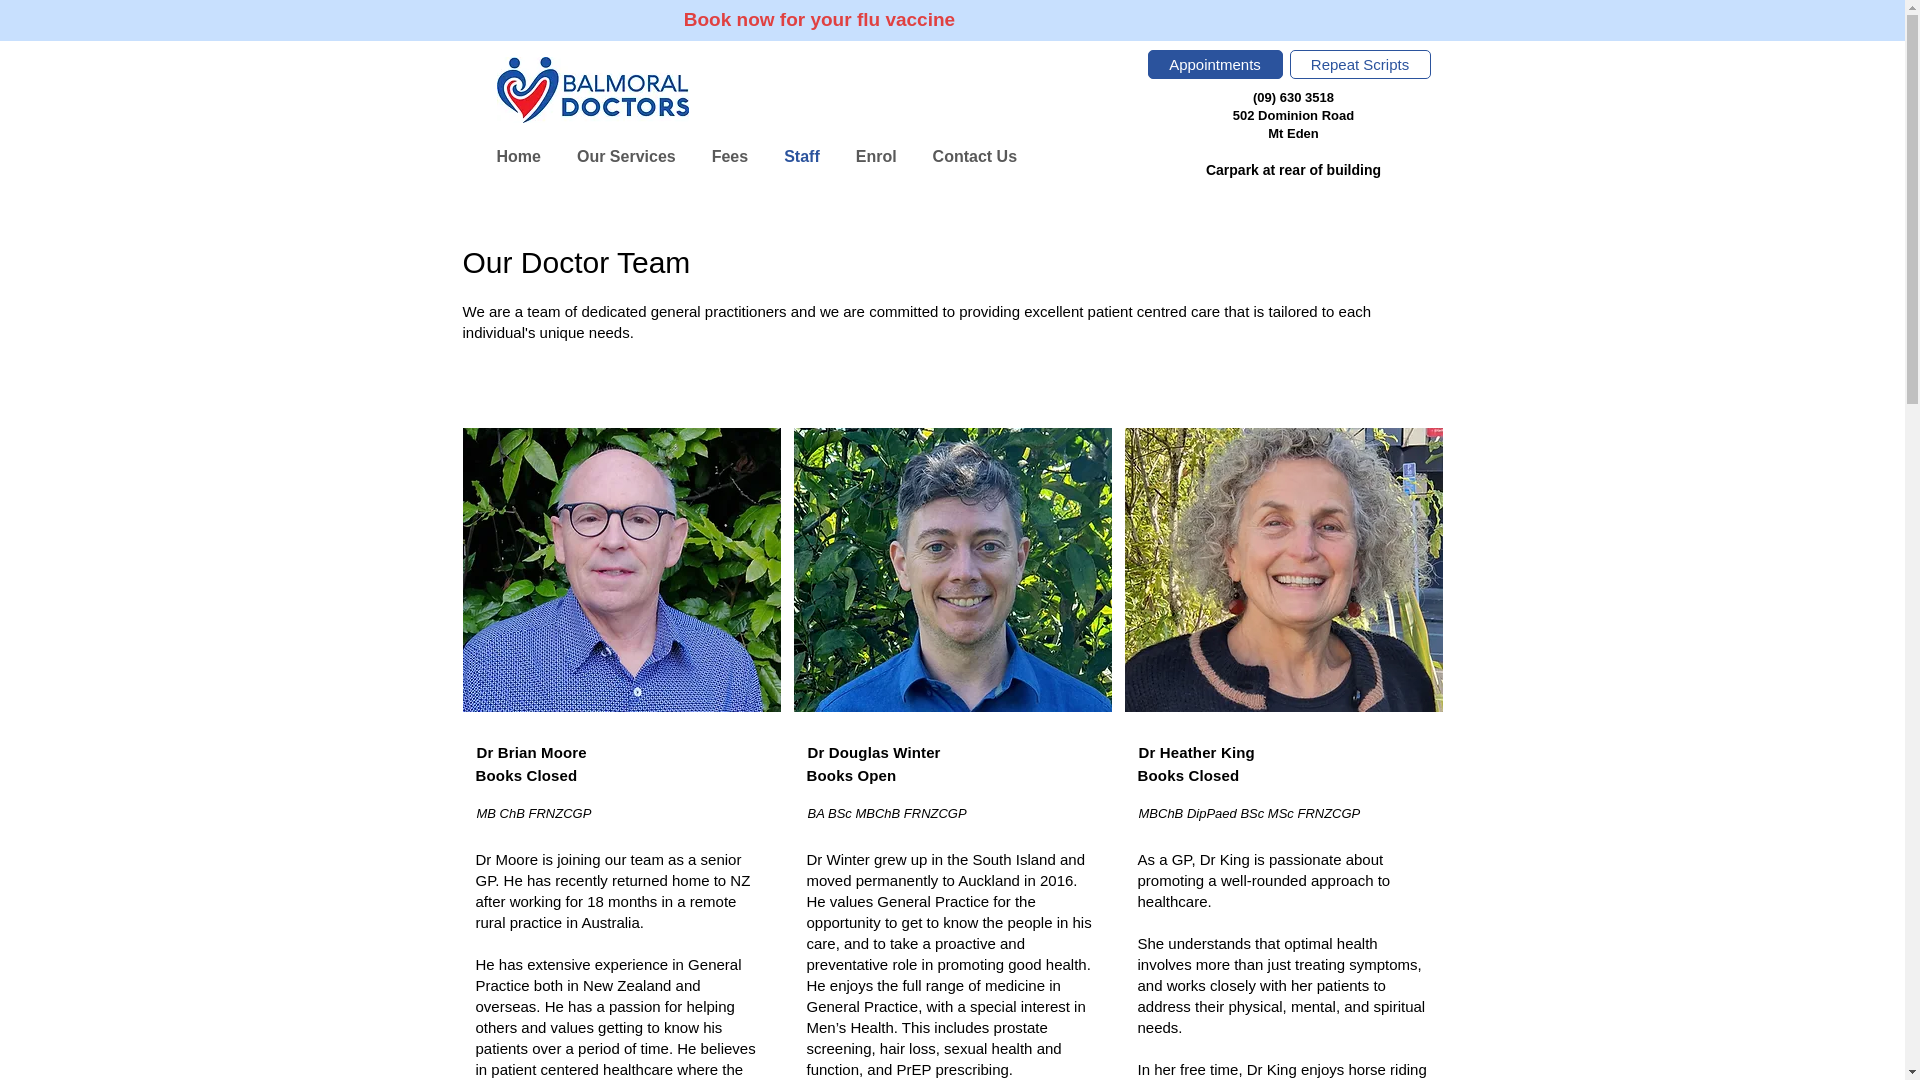  Describe the element at coordinates (626, 157) in the screenshot. I see `Our Services` at that location.